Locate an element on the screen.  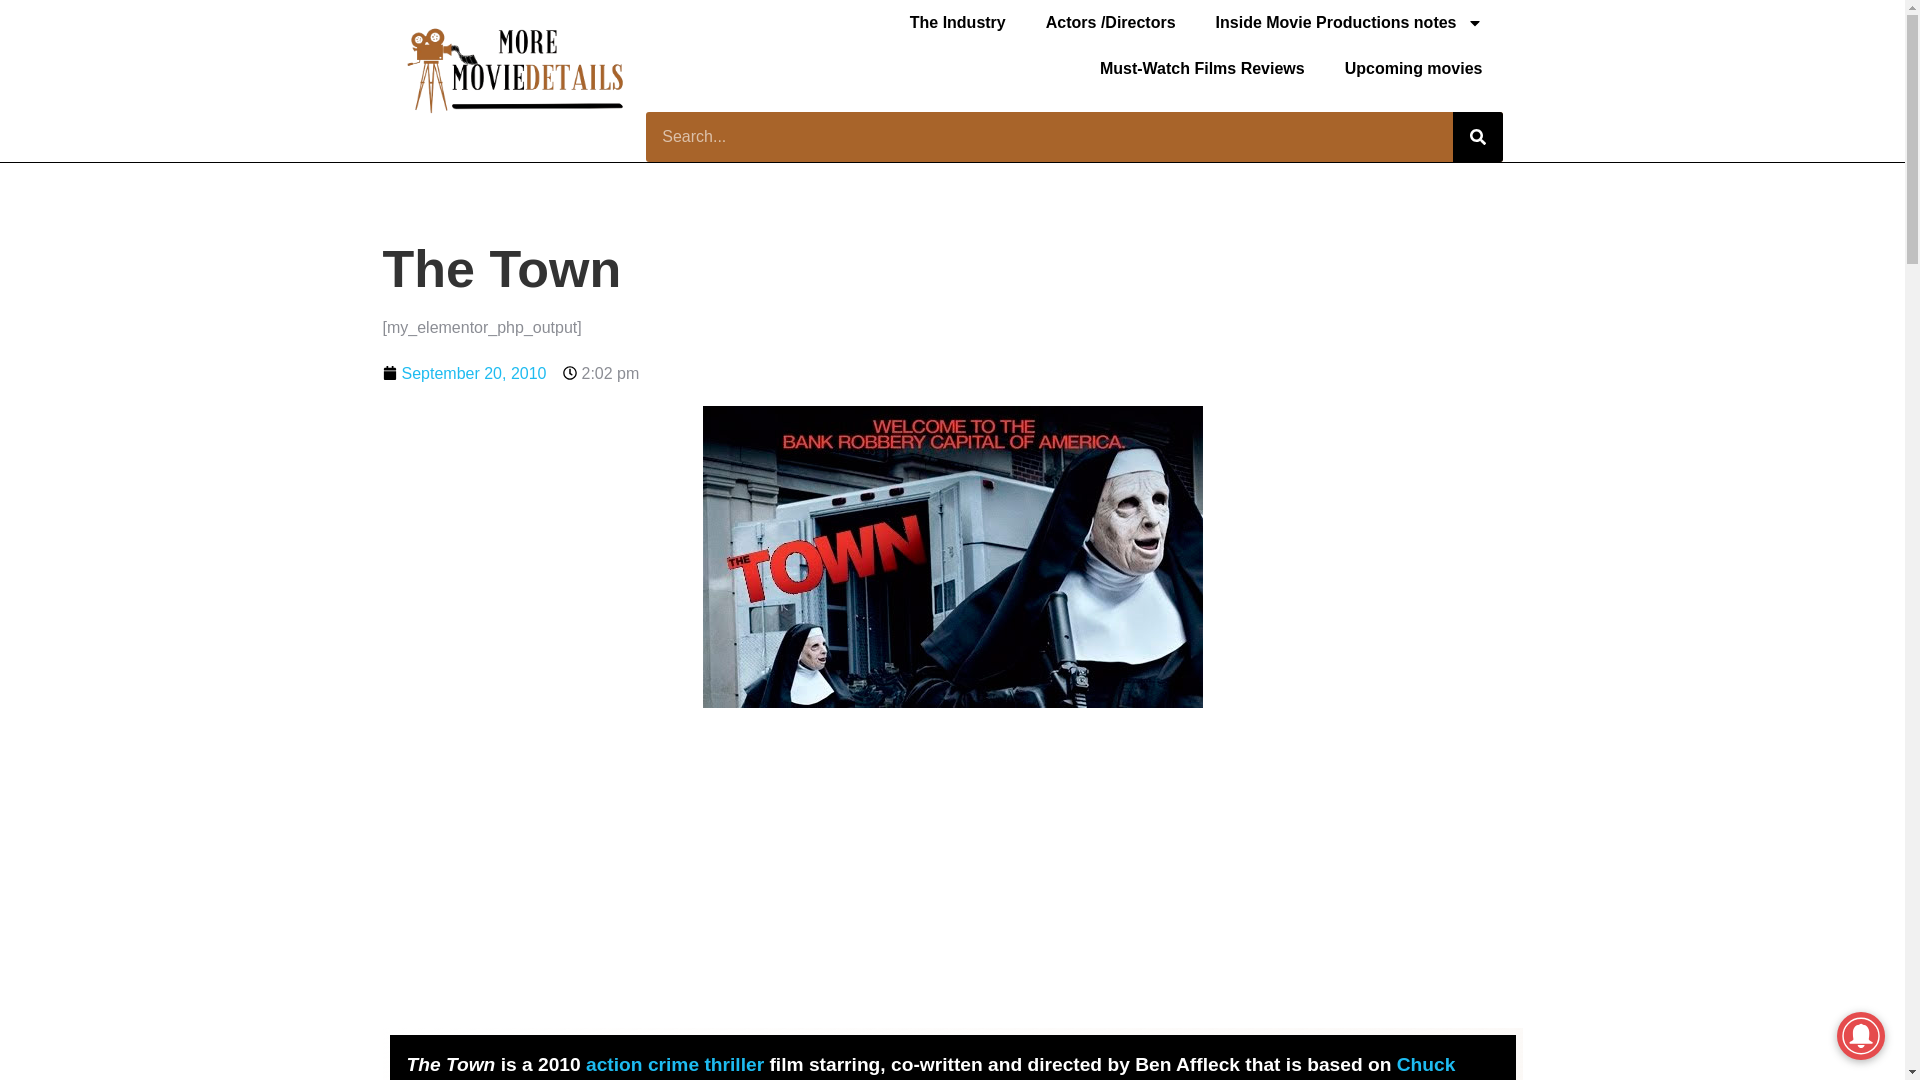
Inside Movie Productions notes is located at coordinates (1350, 23).